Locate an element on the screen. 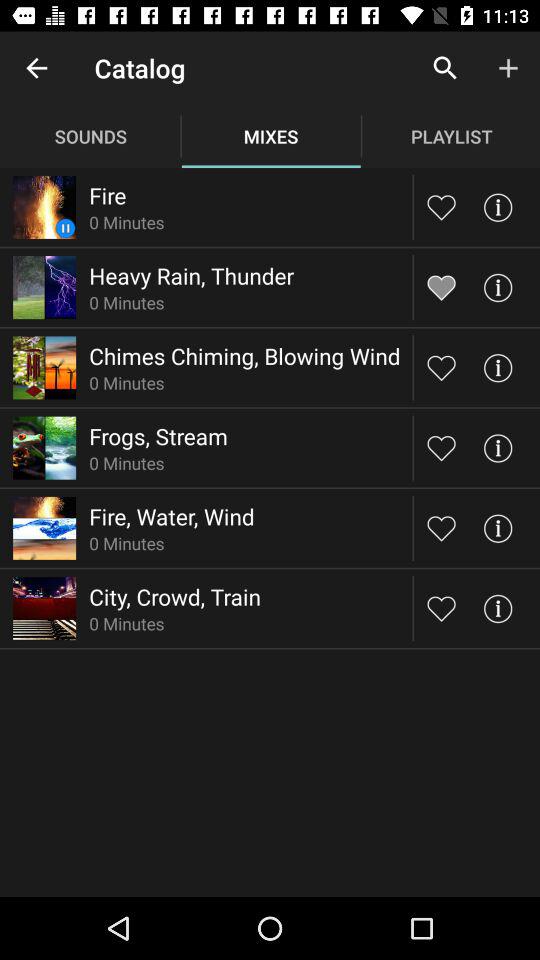 Image resolution: width=540 pixels, height=960 pixels. get more information is located at coordinates (498, 288).